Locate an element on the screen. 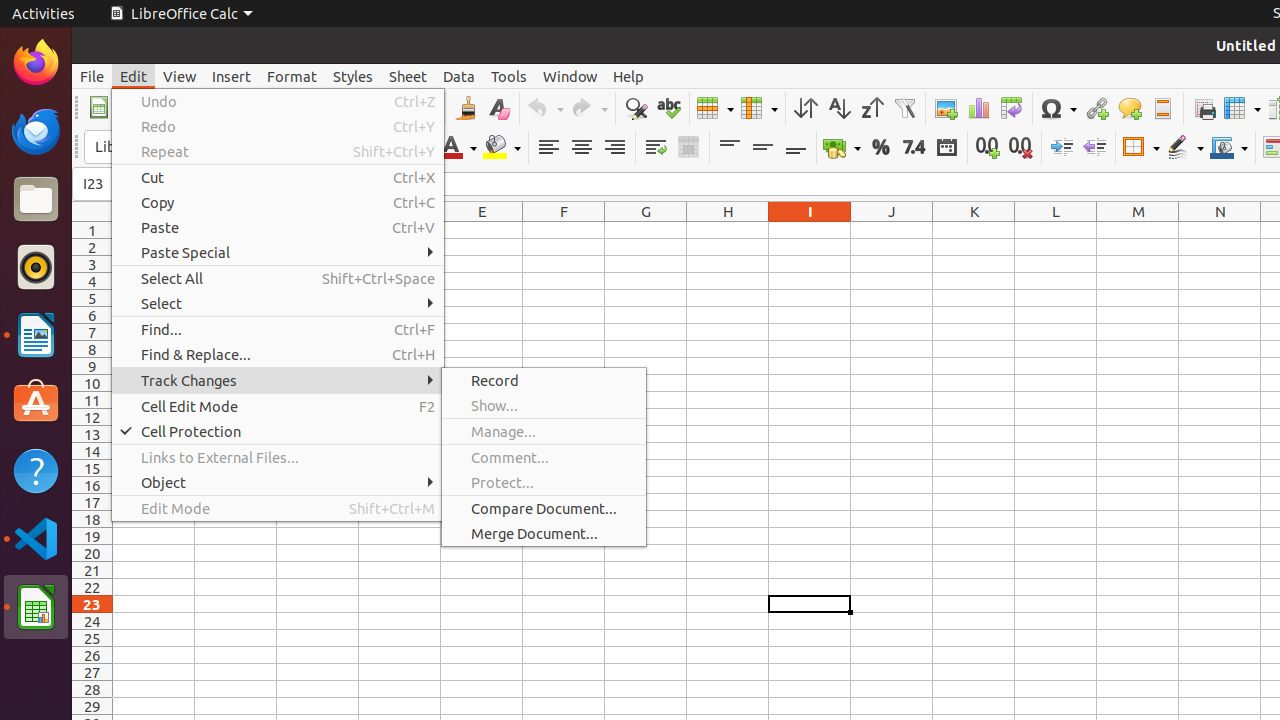 This screenshot has height=720, width=1280. Pivot Table is located at coordinates (1012, 108).